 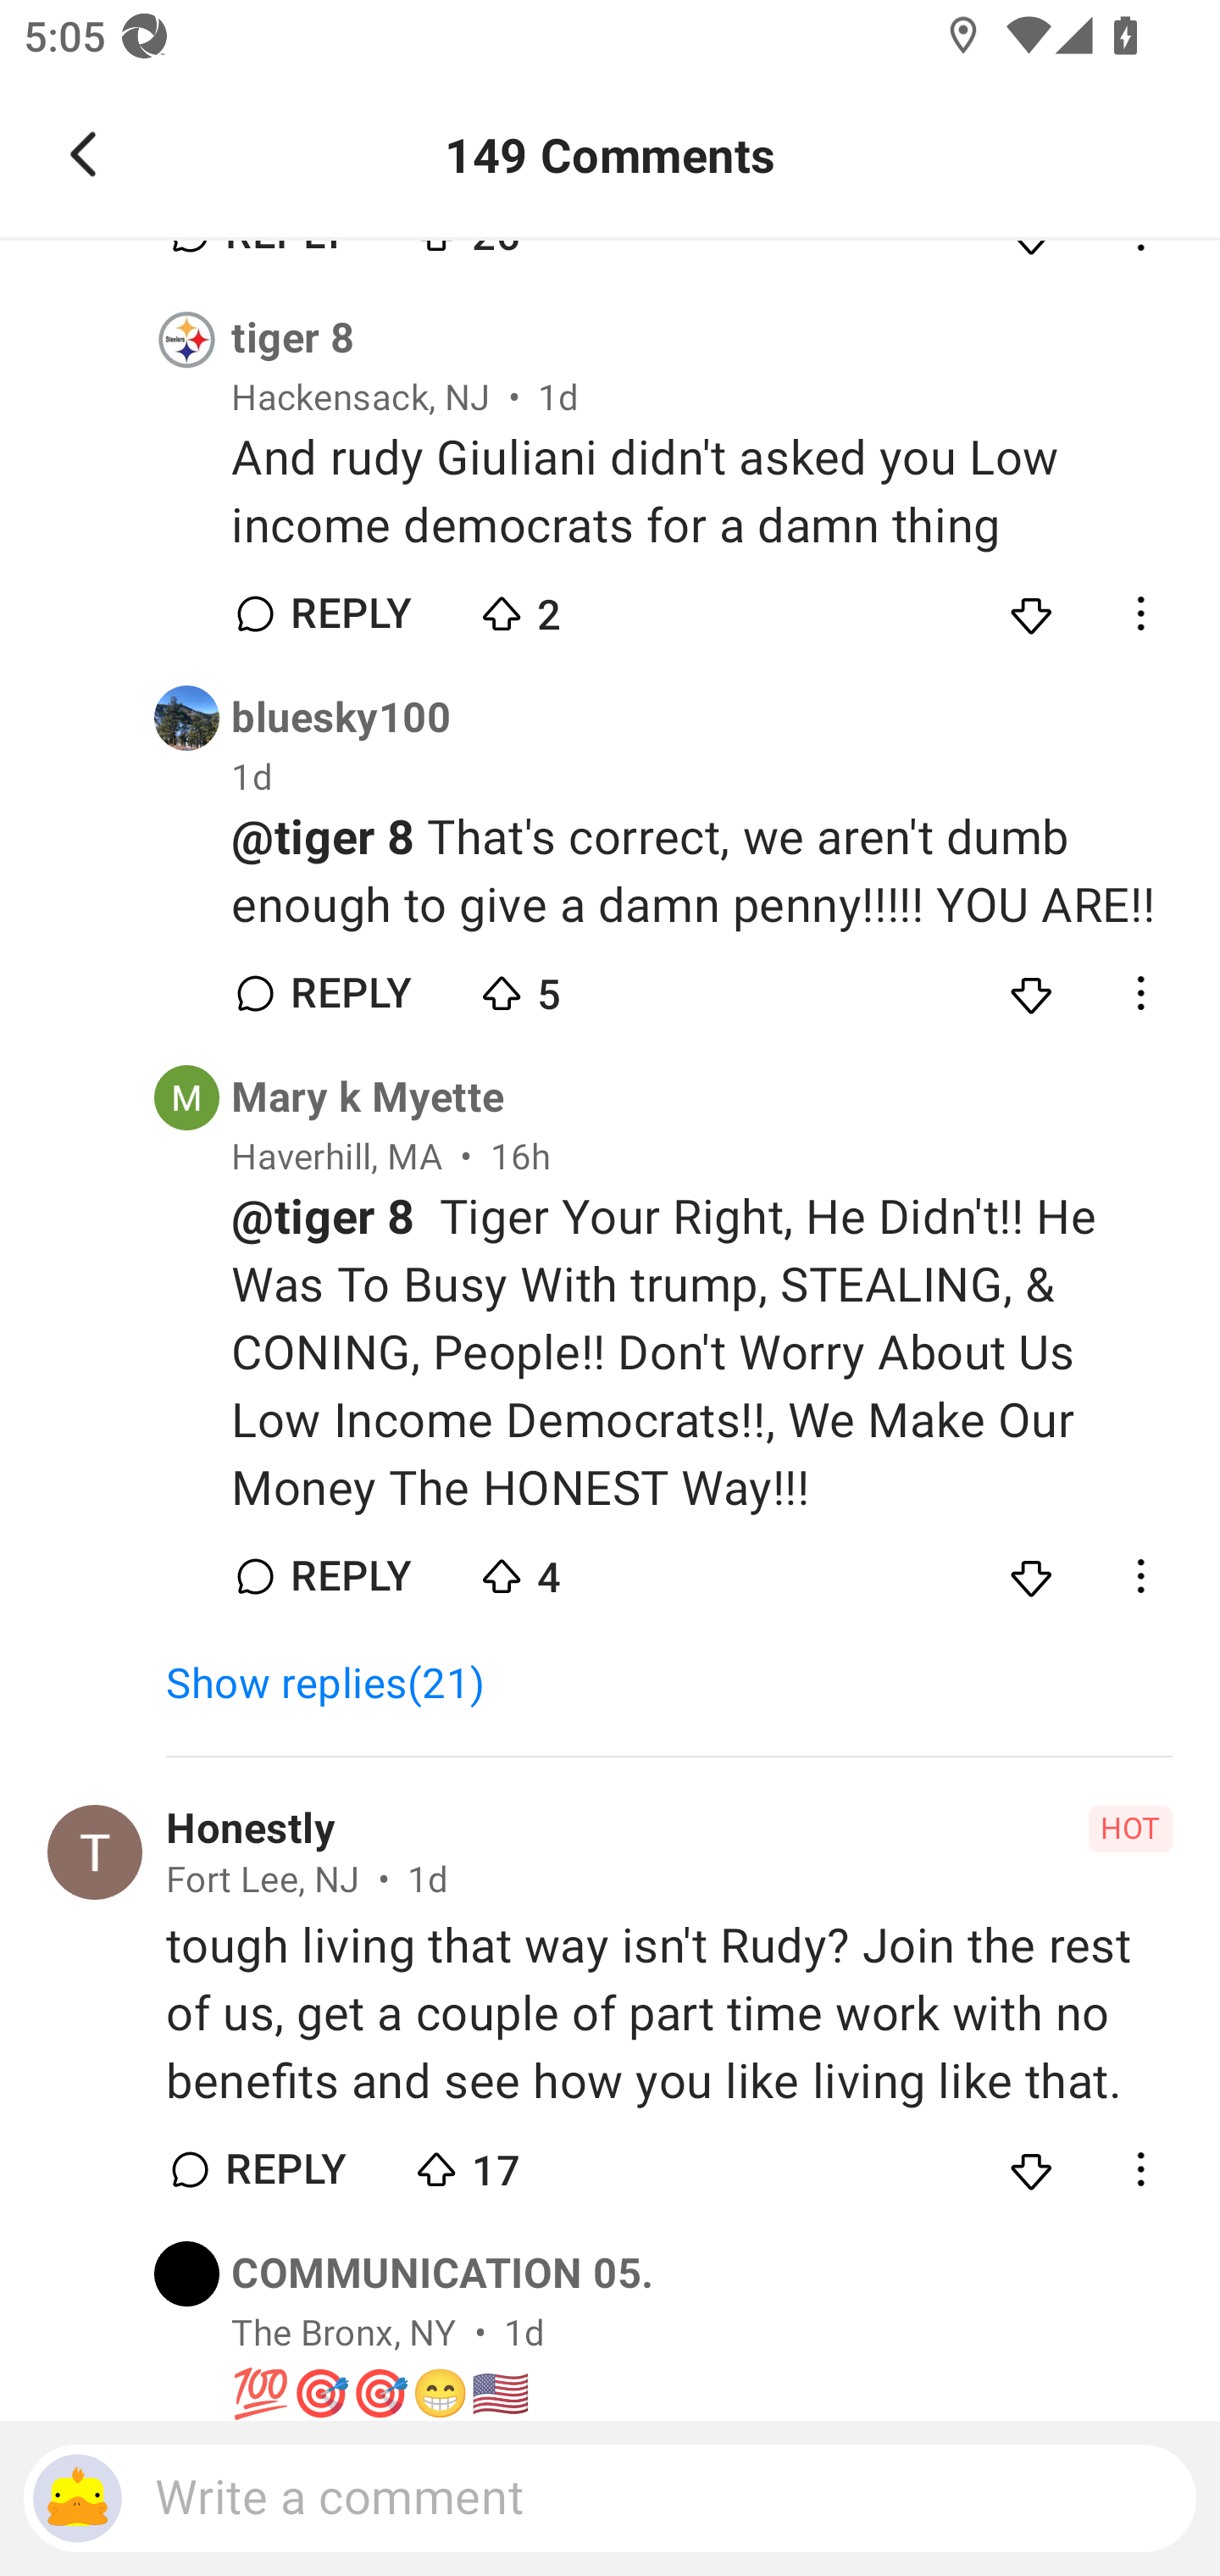 I want to click on Navigate up, so click(x=83, y=154).